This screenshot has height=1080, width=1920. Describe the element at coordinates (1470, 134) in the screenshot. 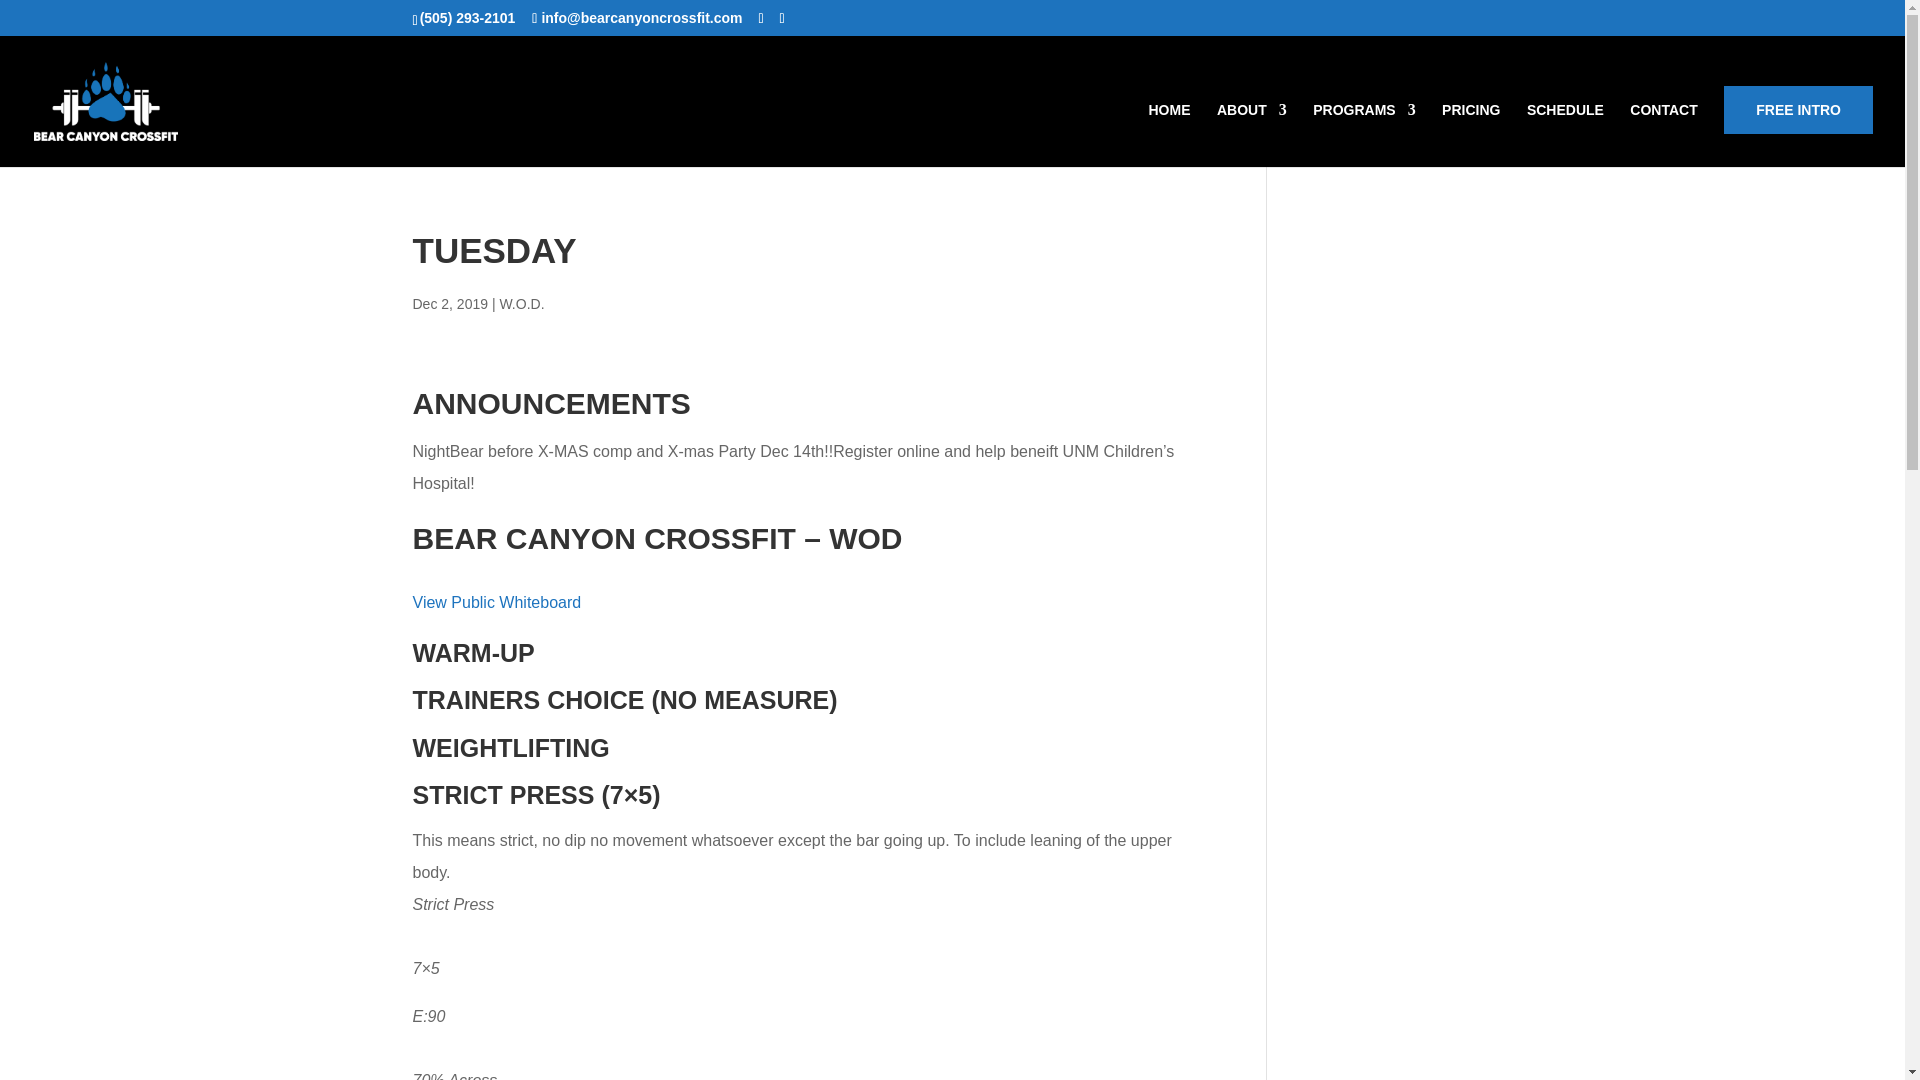

I see `PRICING` at that location.